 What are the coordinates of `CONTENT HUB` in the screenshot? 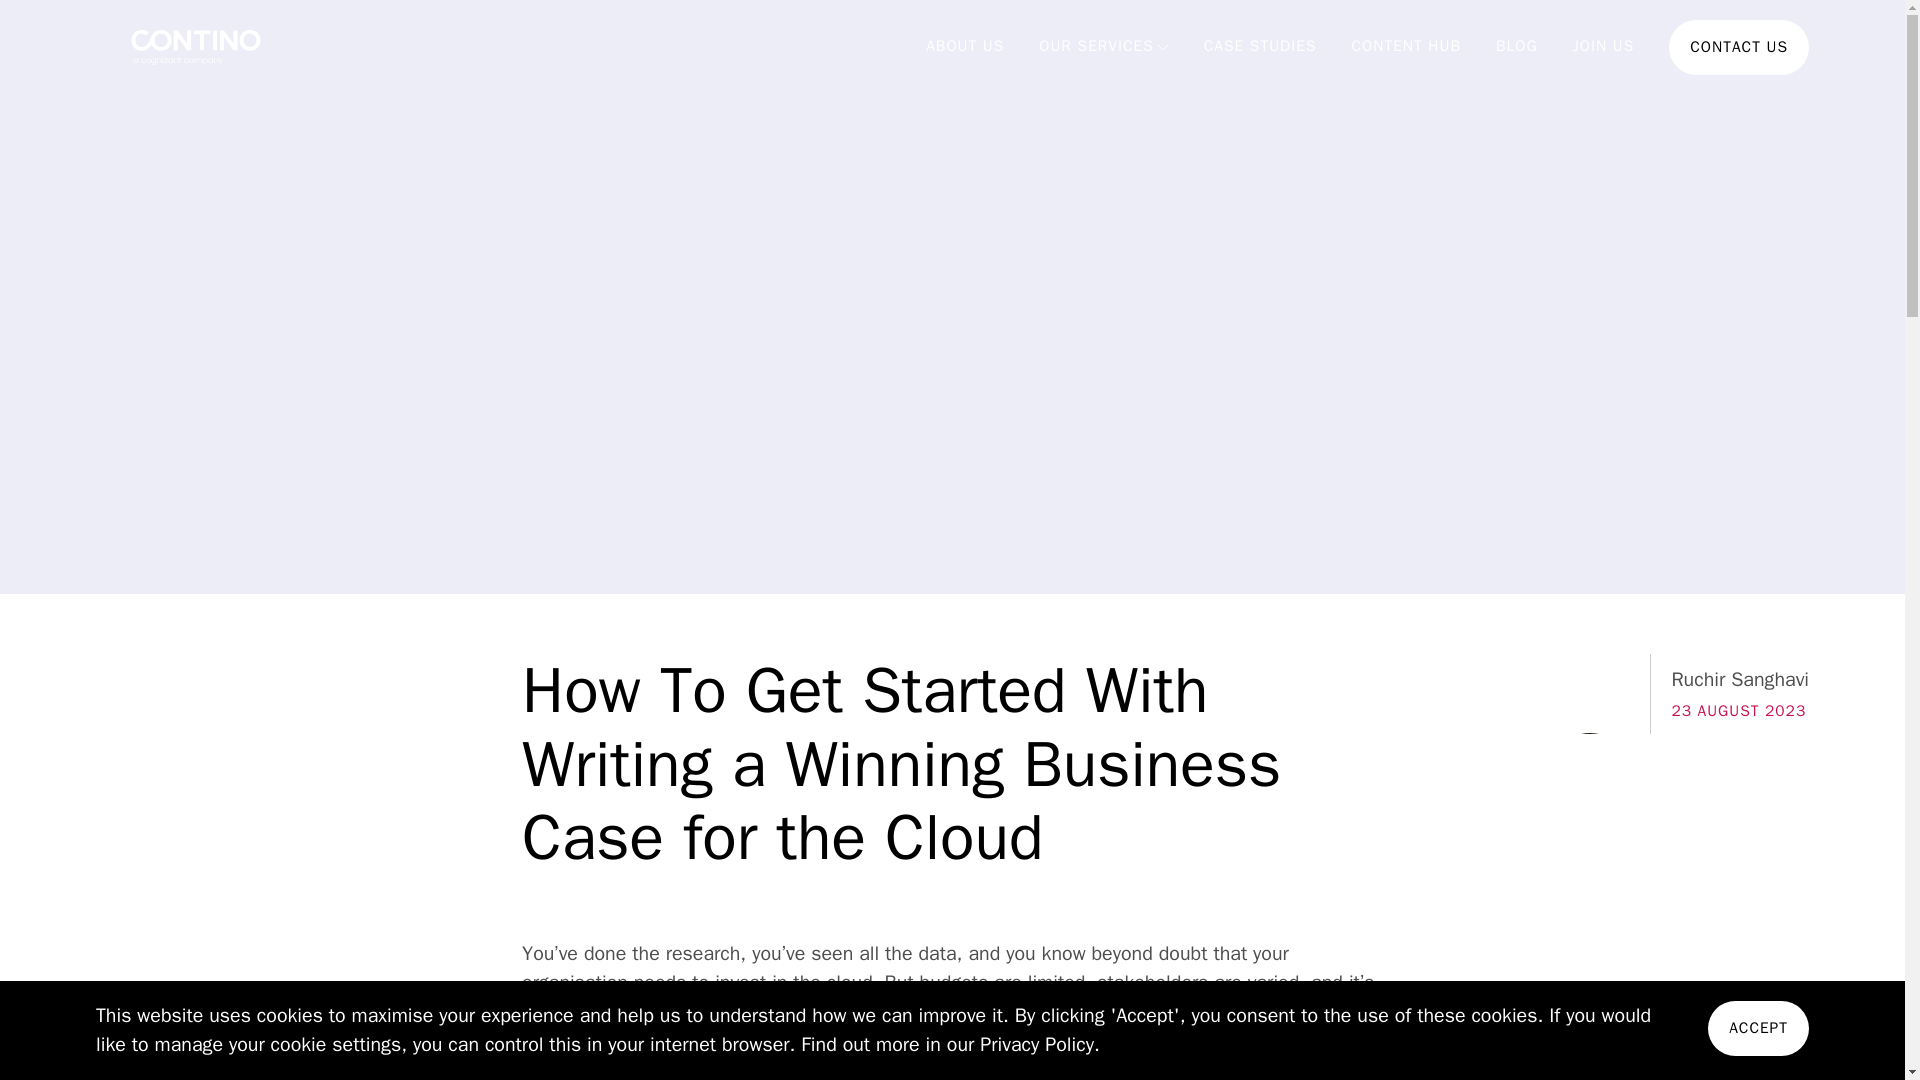 It's located at (1406, 46).